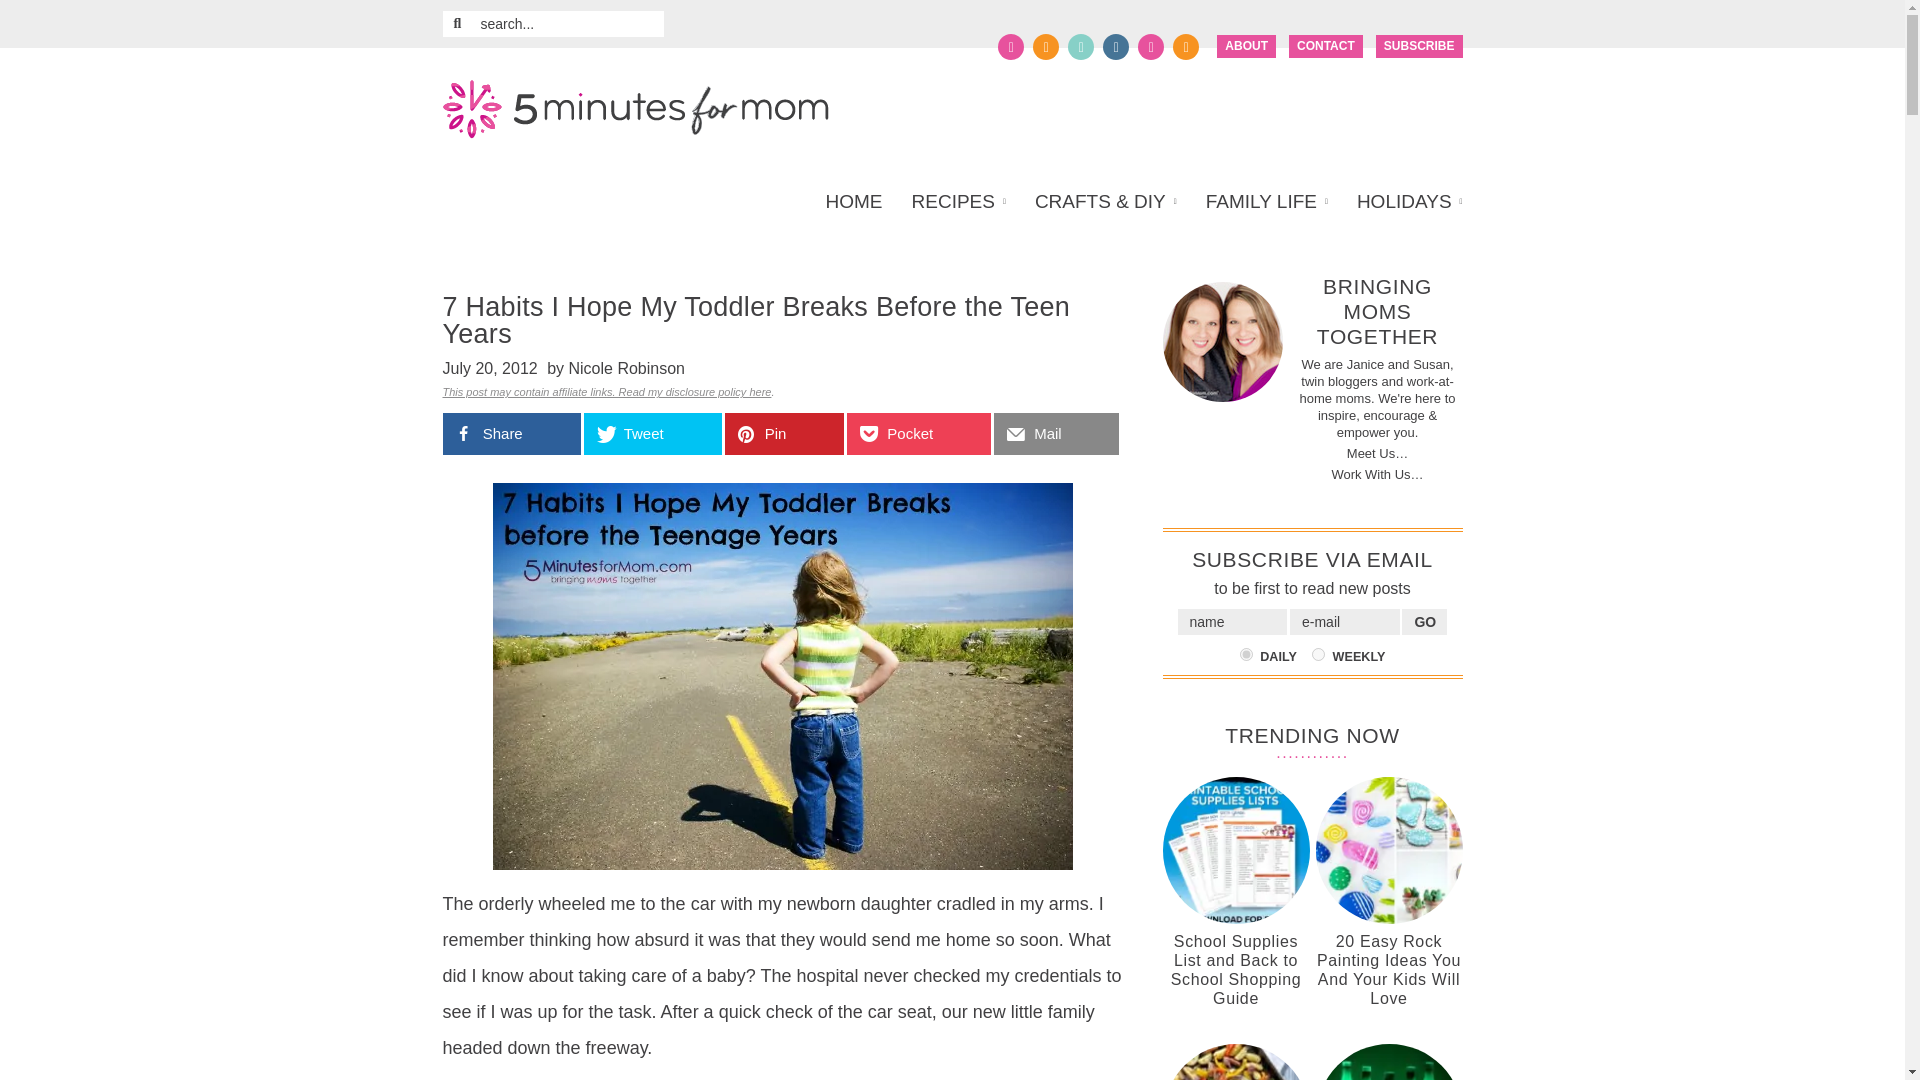 The image size is (1920, 1080). What do you see at coordinates (634, 109) in the screenshot?
I see `5 Minutes for Mom` at bounding box center [634, 109].